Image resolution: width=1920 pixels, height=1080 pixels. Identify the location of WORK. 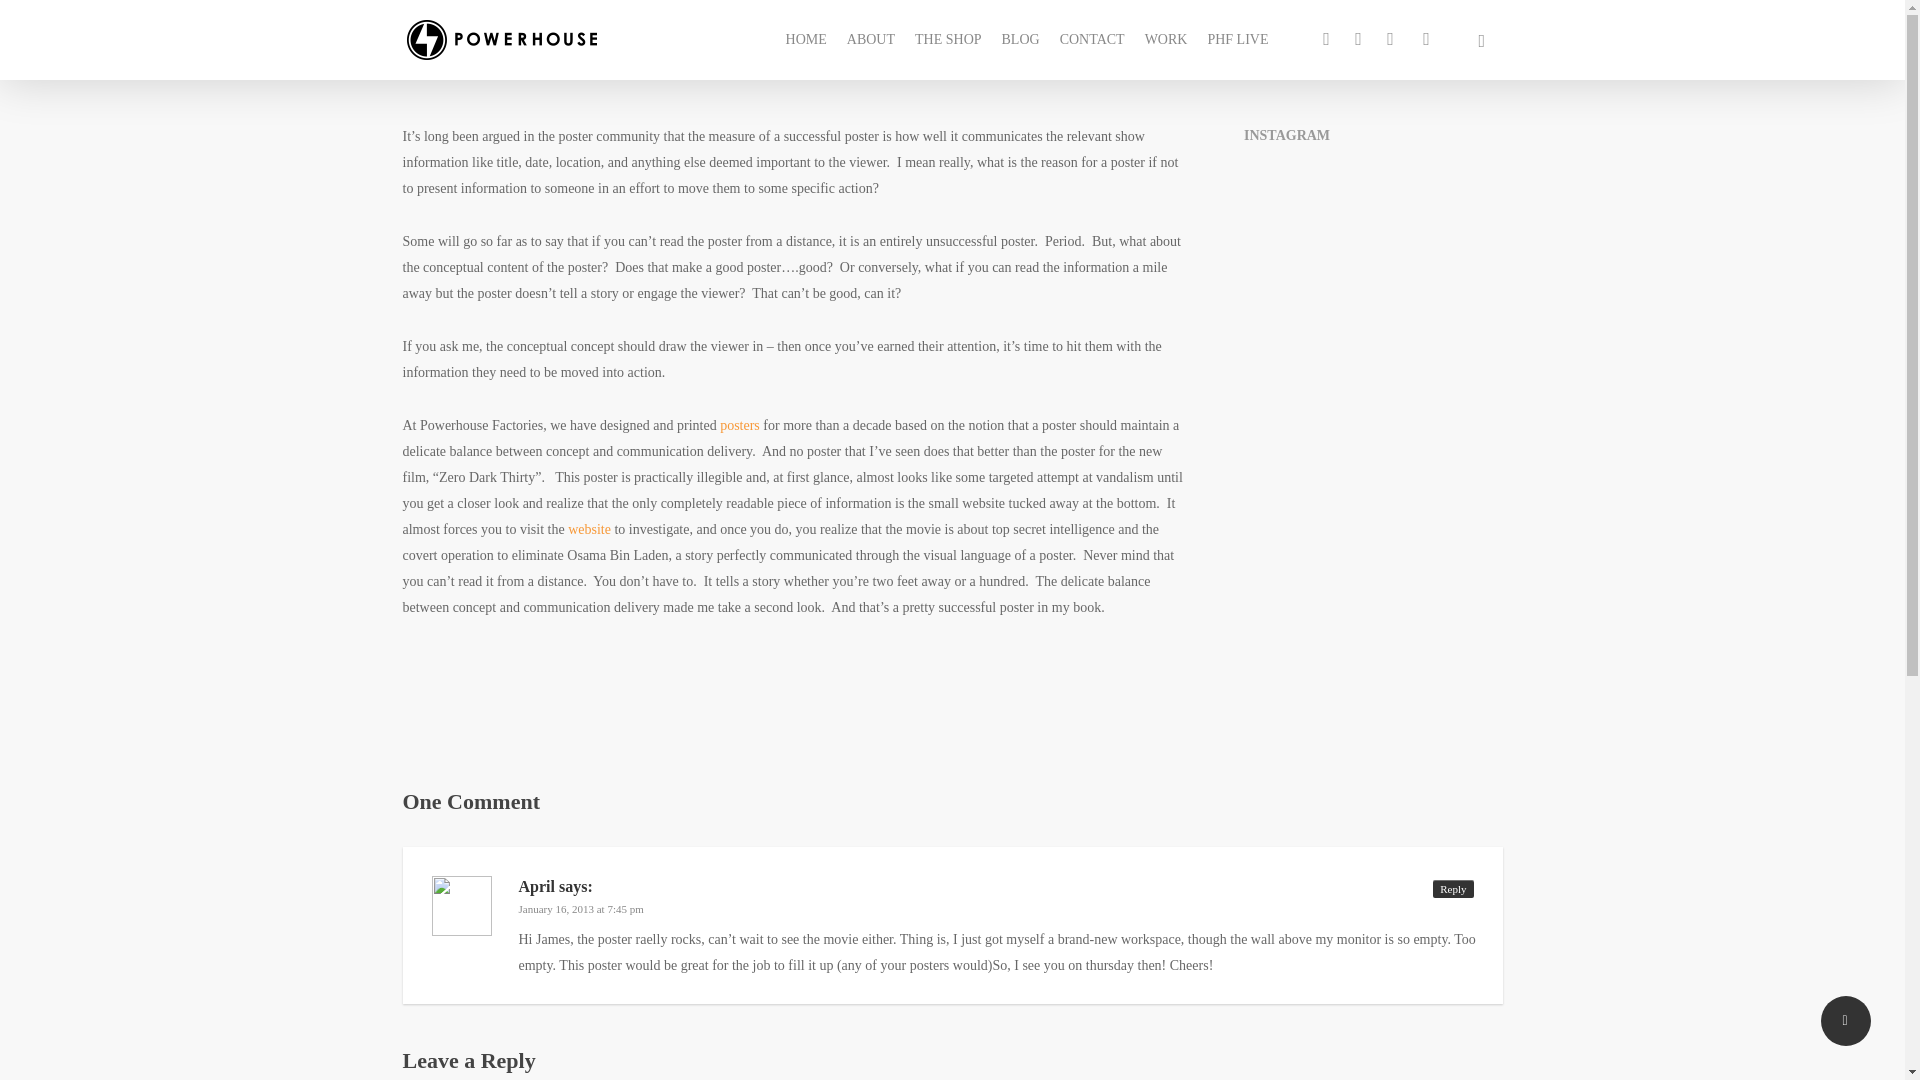
(1166, 40).